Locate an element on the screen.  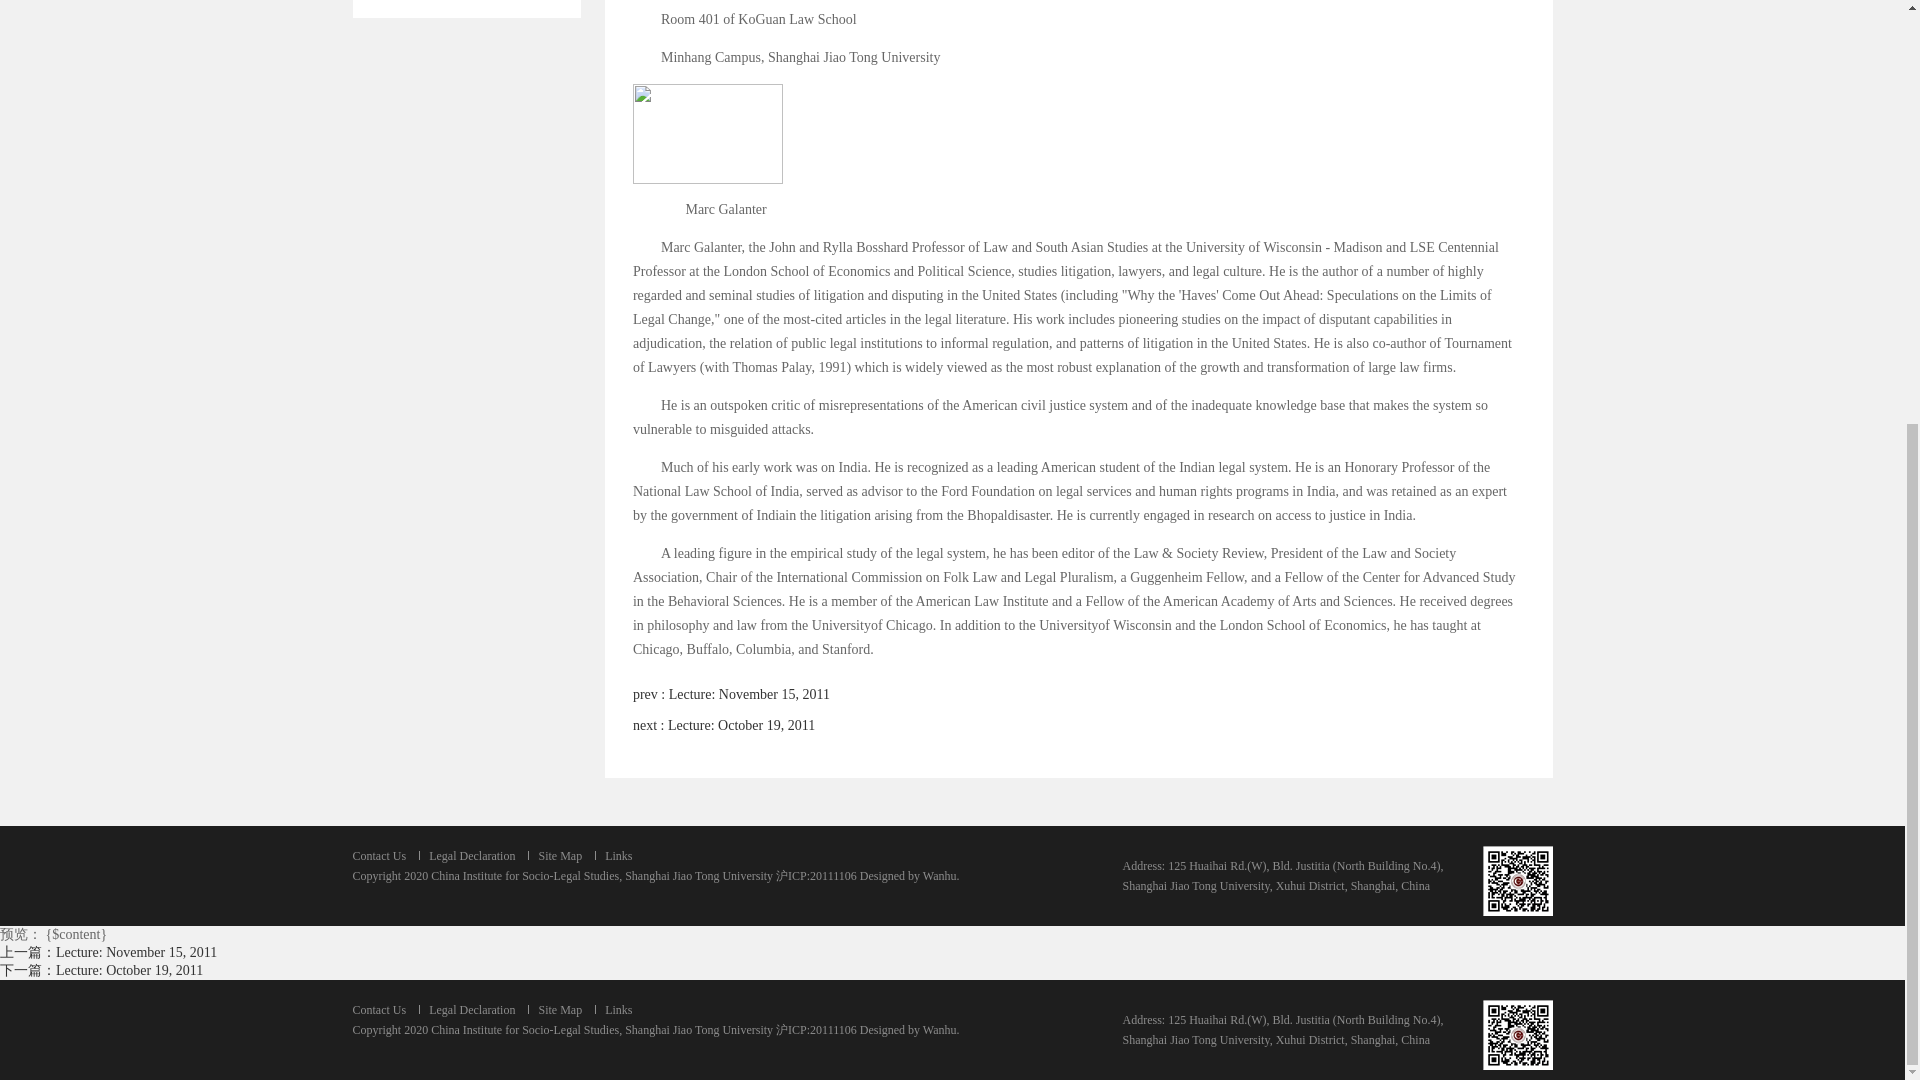
Wanhu is located at coordinates (940, 876).